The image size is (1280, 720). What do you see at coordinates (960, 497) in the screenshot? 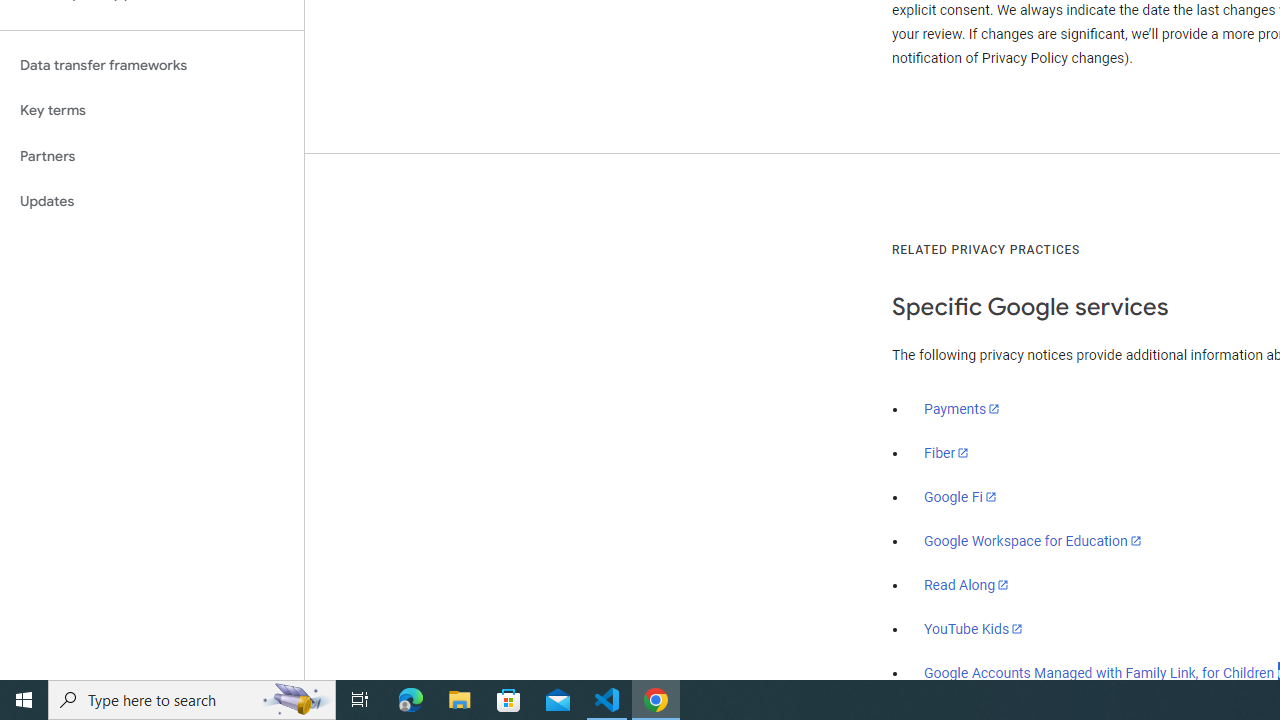
I see `Google Fi` at bounding box center [960, 497].